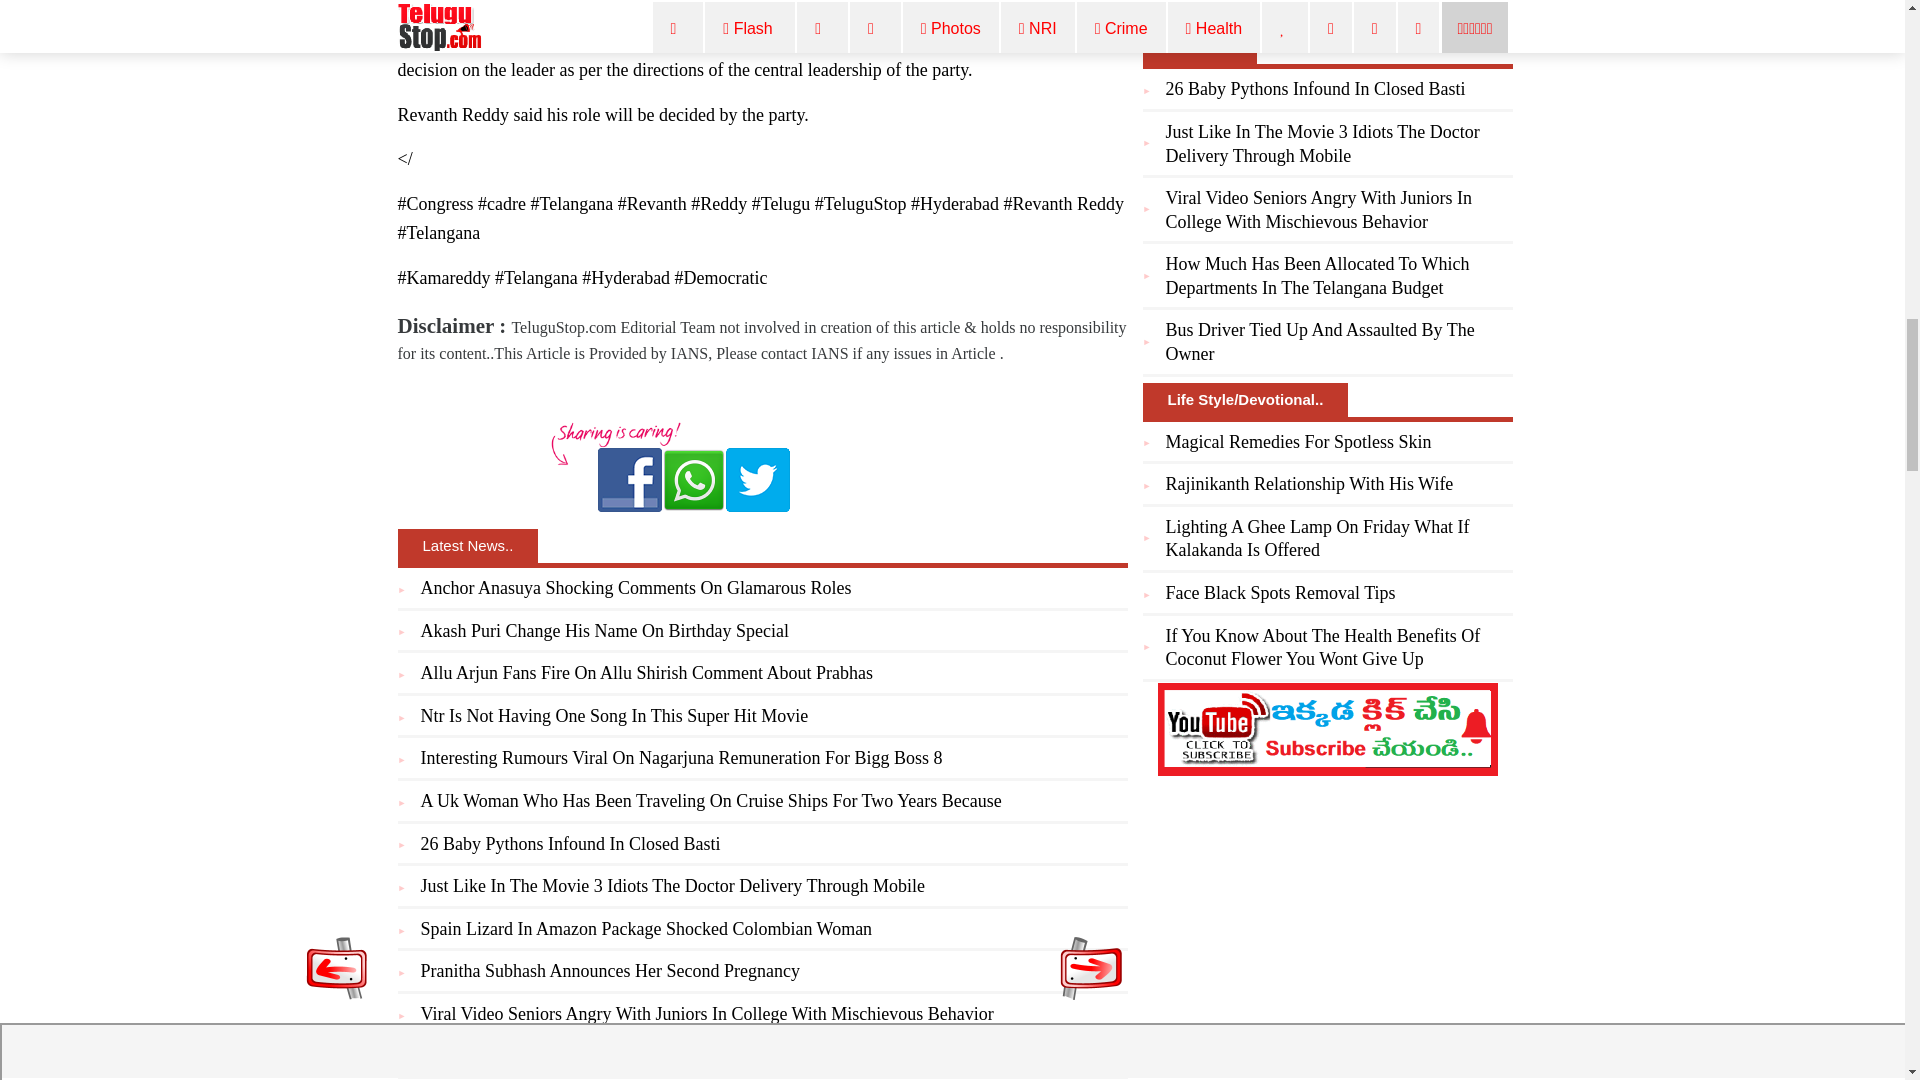 The image size is (1920, 1080). Describe the element at coordinates (646, 928) in the screenshot. I see `Spain Lizard In Amazon Package Shocked Colombian Woman` at that location.